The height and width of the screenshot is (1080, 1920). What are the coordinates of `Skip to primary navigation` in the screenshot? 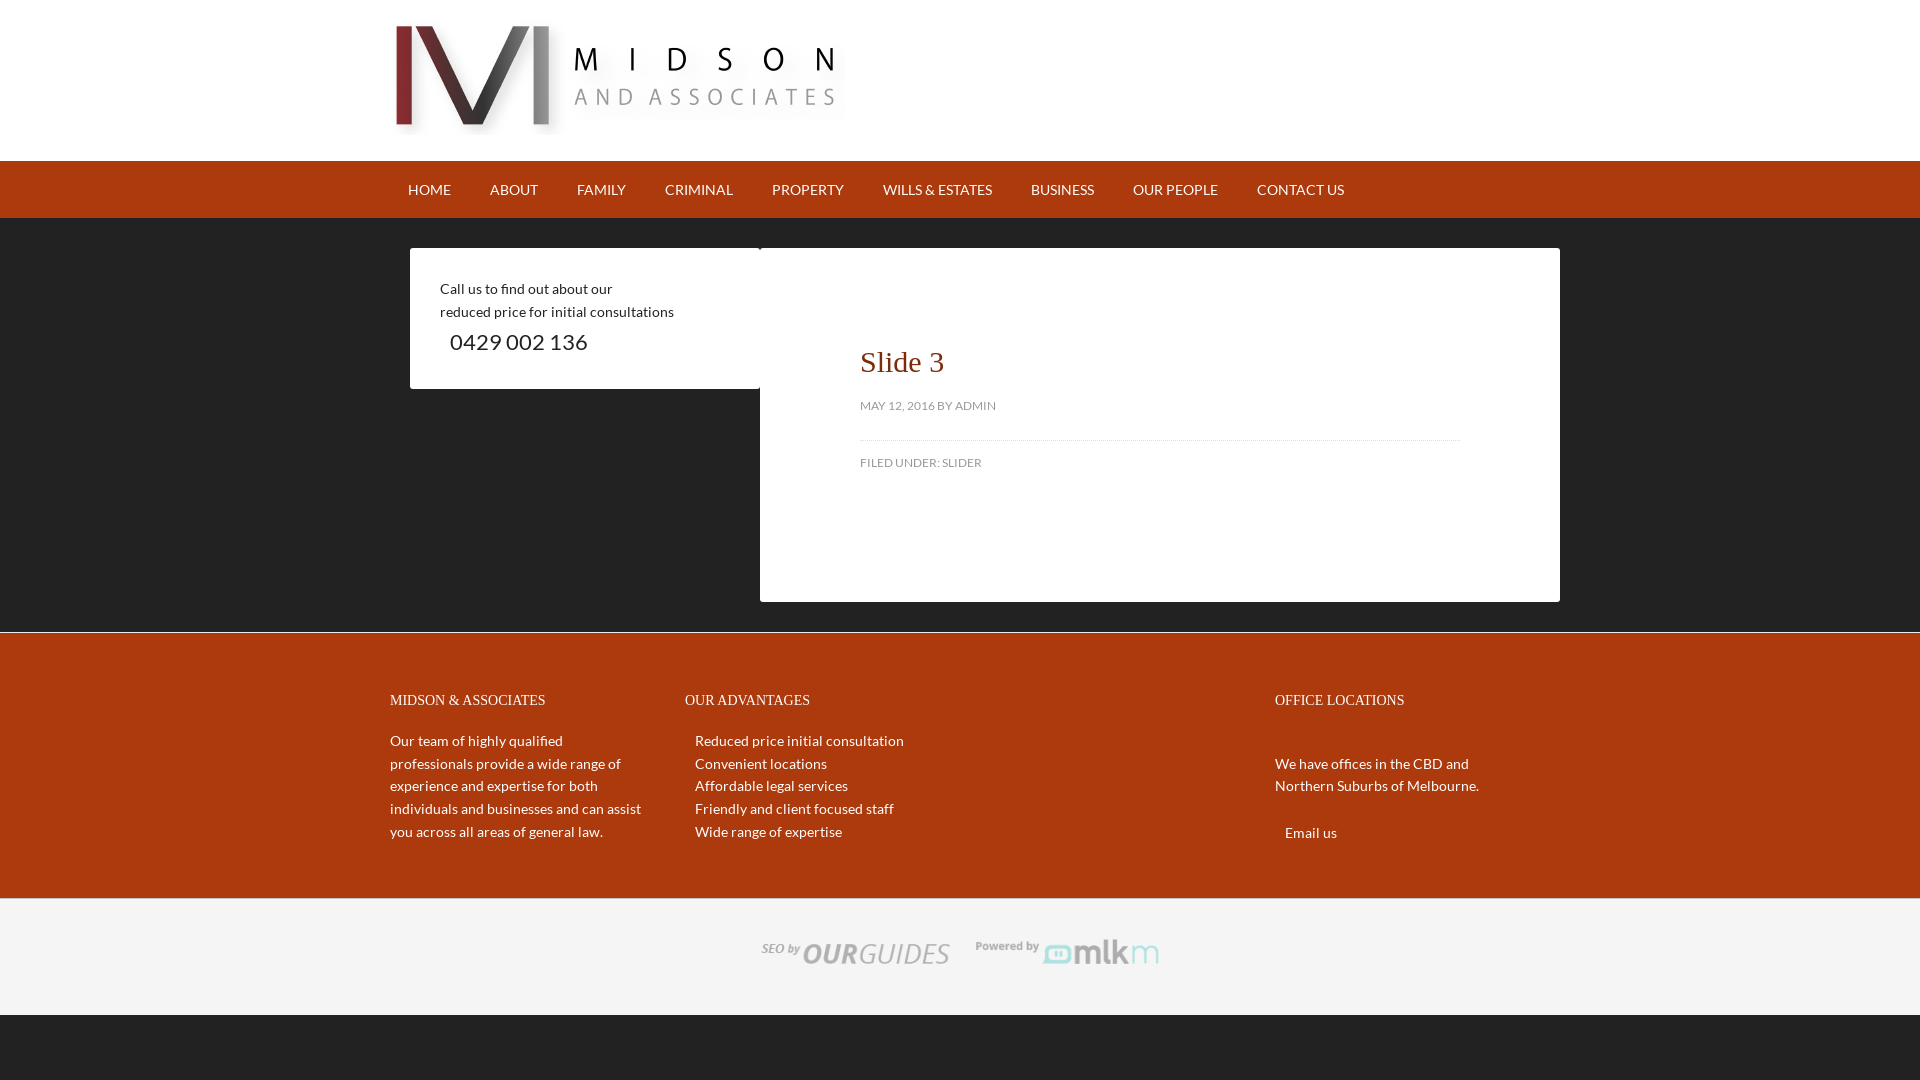 It's located at (0, 0).